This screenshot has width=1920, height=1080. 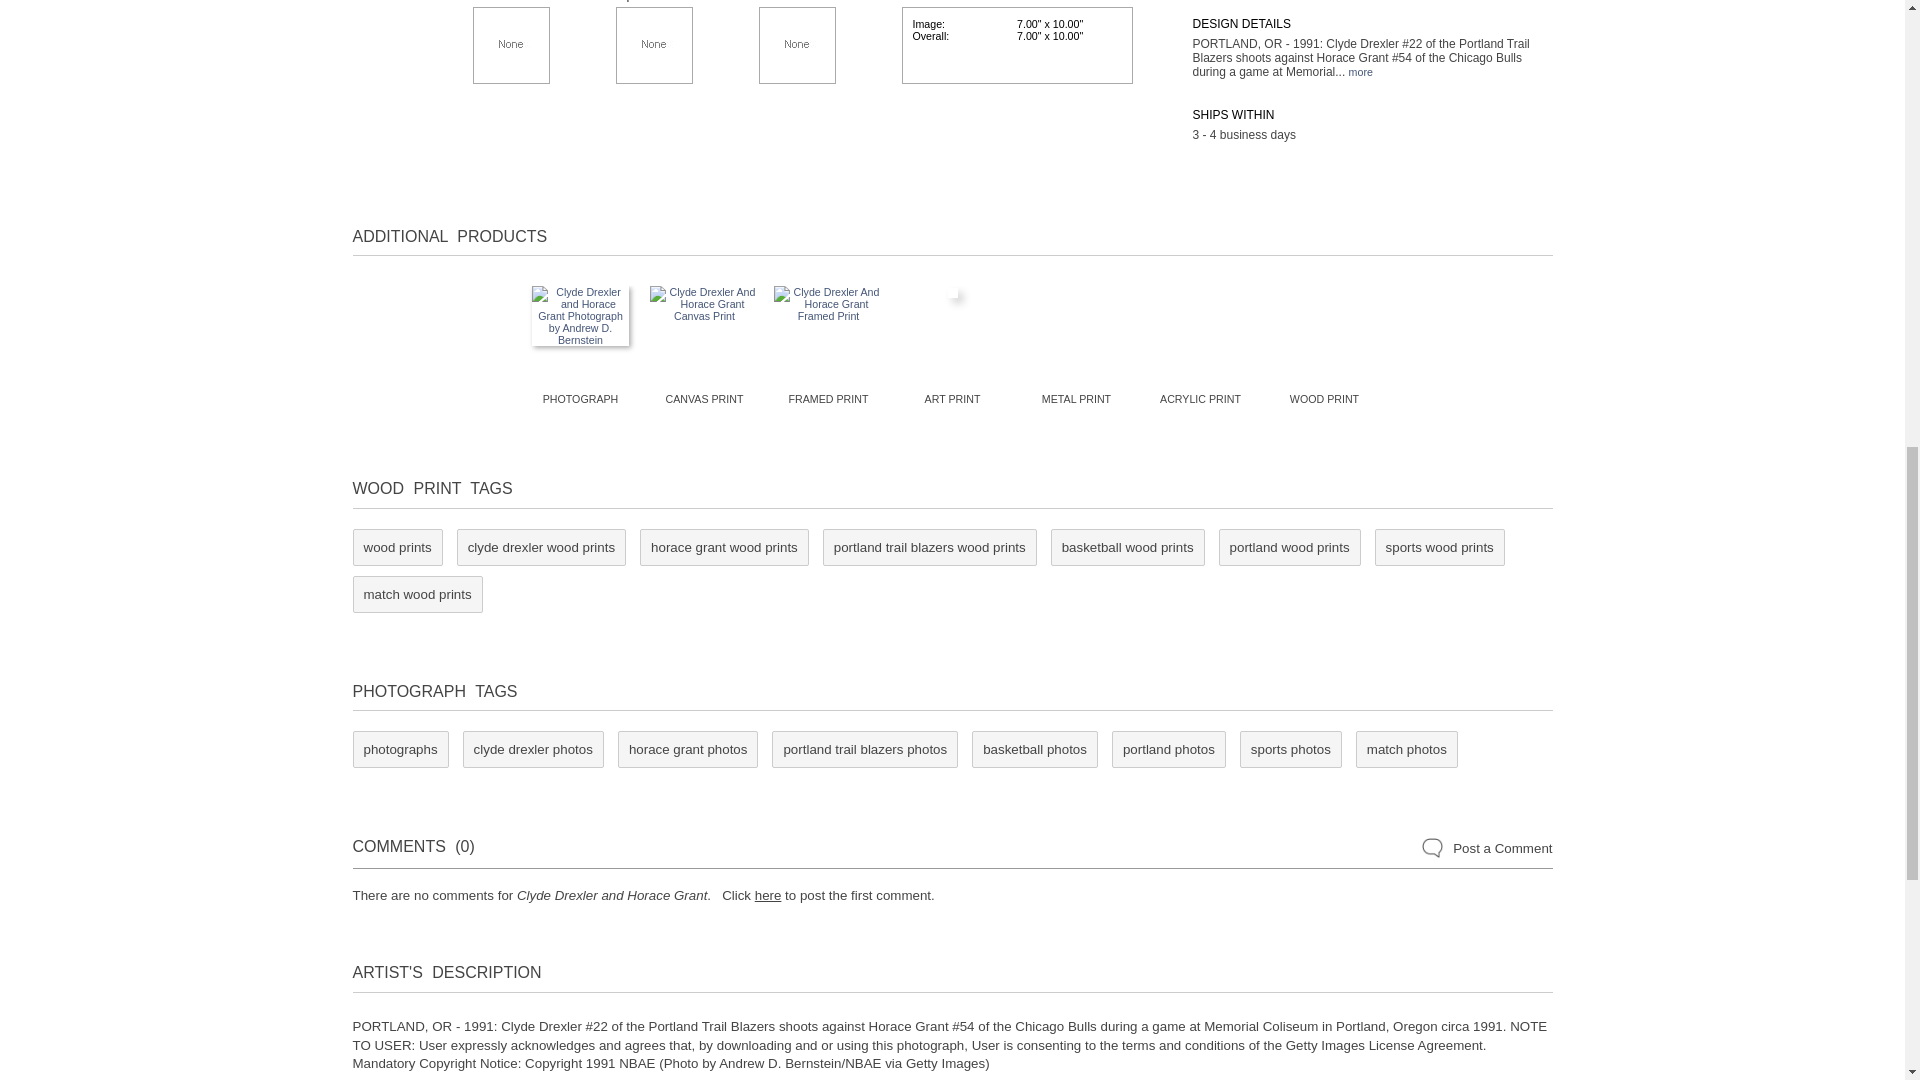 I want to click on Selected Frame, so click(x=510, y=45).